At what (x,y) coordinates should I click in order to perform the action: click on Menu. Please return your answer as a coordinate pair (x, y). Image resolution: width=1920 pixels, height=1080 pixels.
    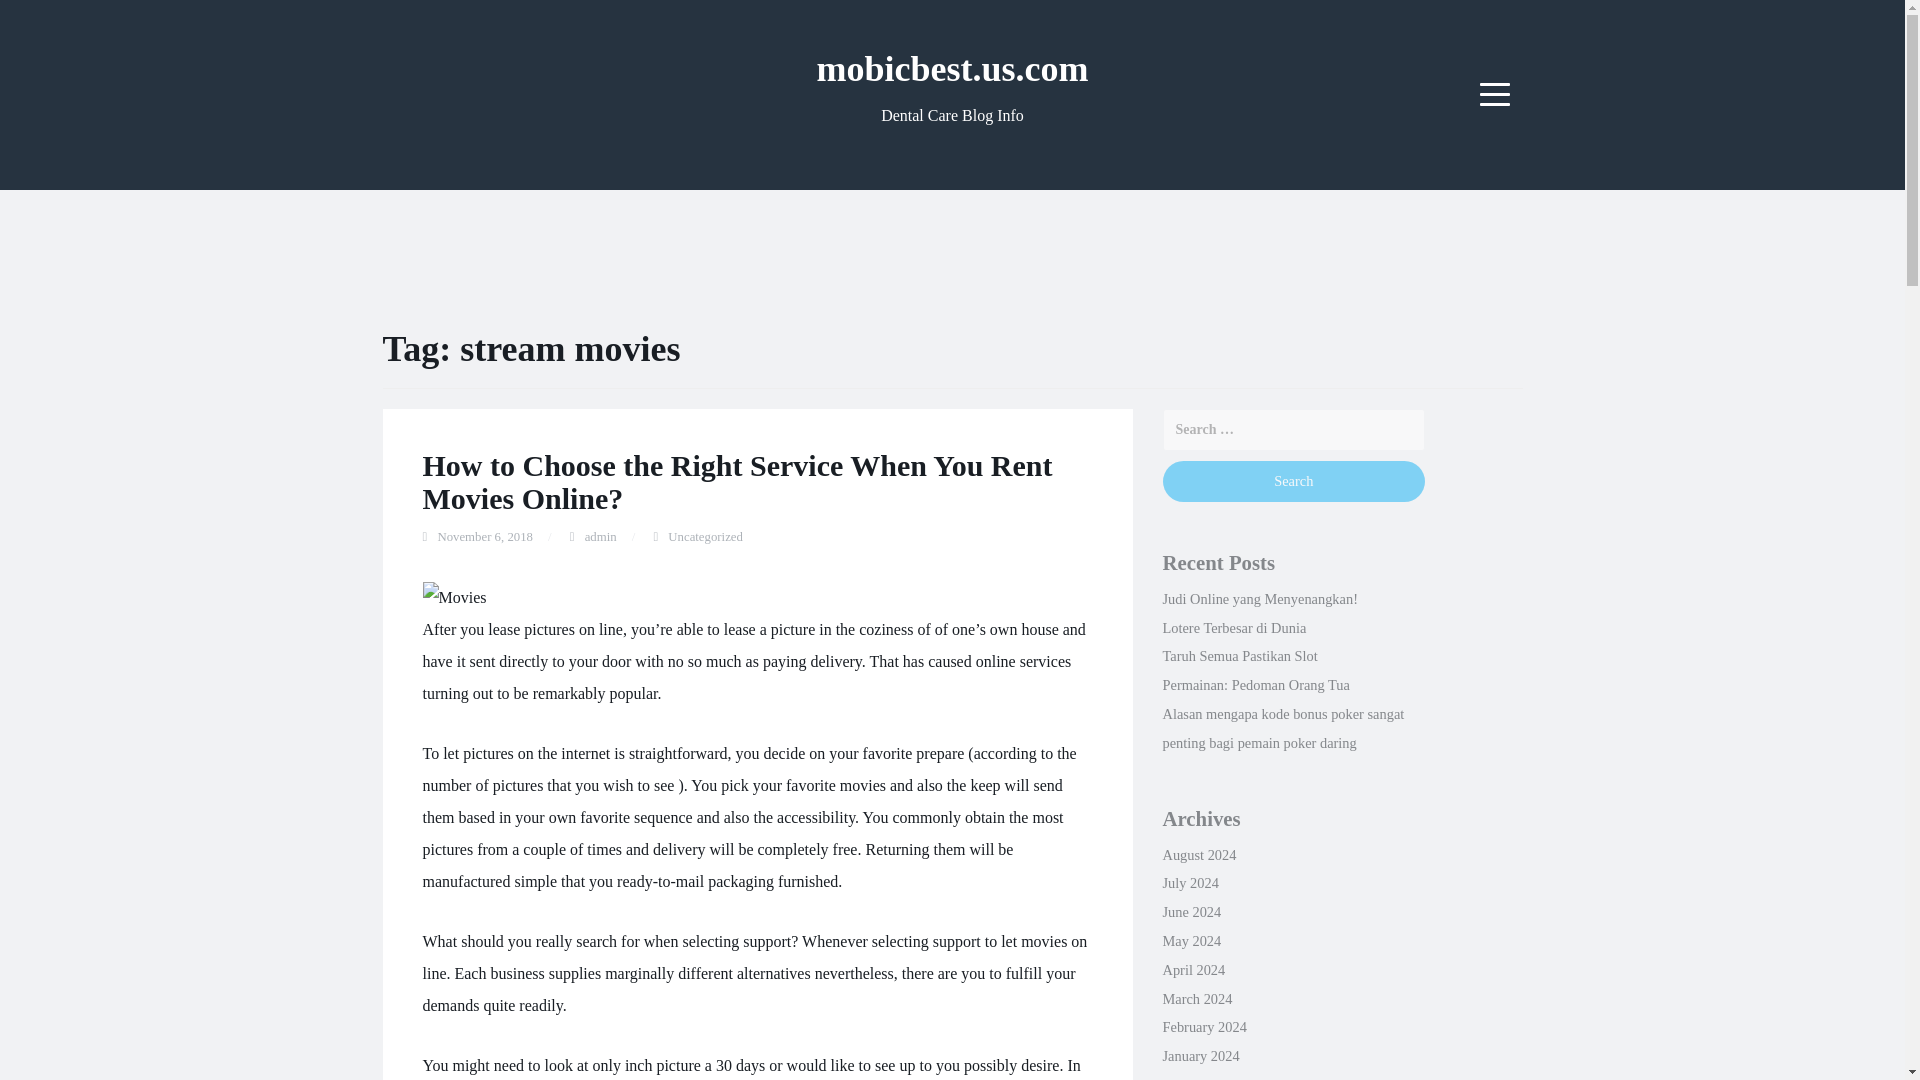
    Looking at the image, I should click on (1495, 94).